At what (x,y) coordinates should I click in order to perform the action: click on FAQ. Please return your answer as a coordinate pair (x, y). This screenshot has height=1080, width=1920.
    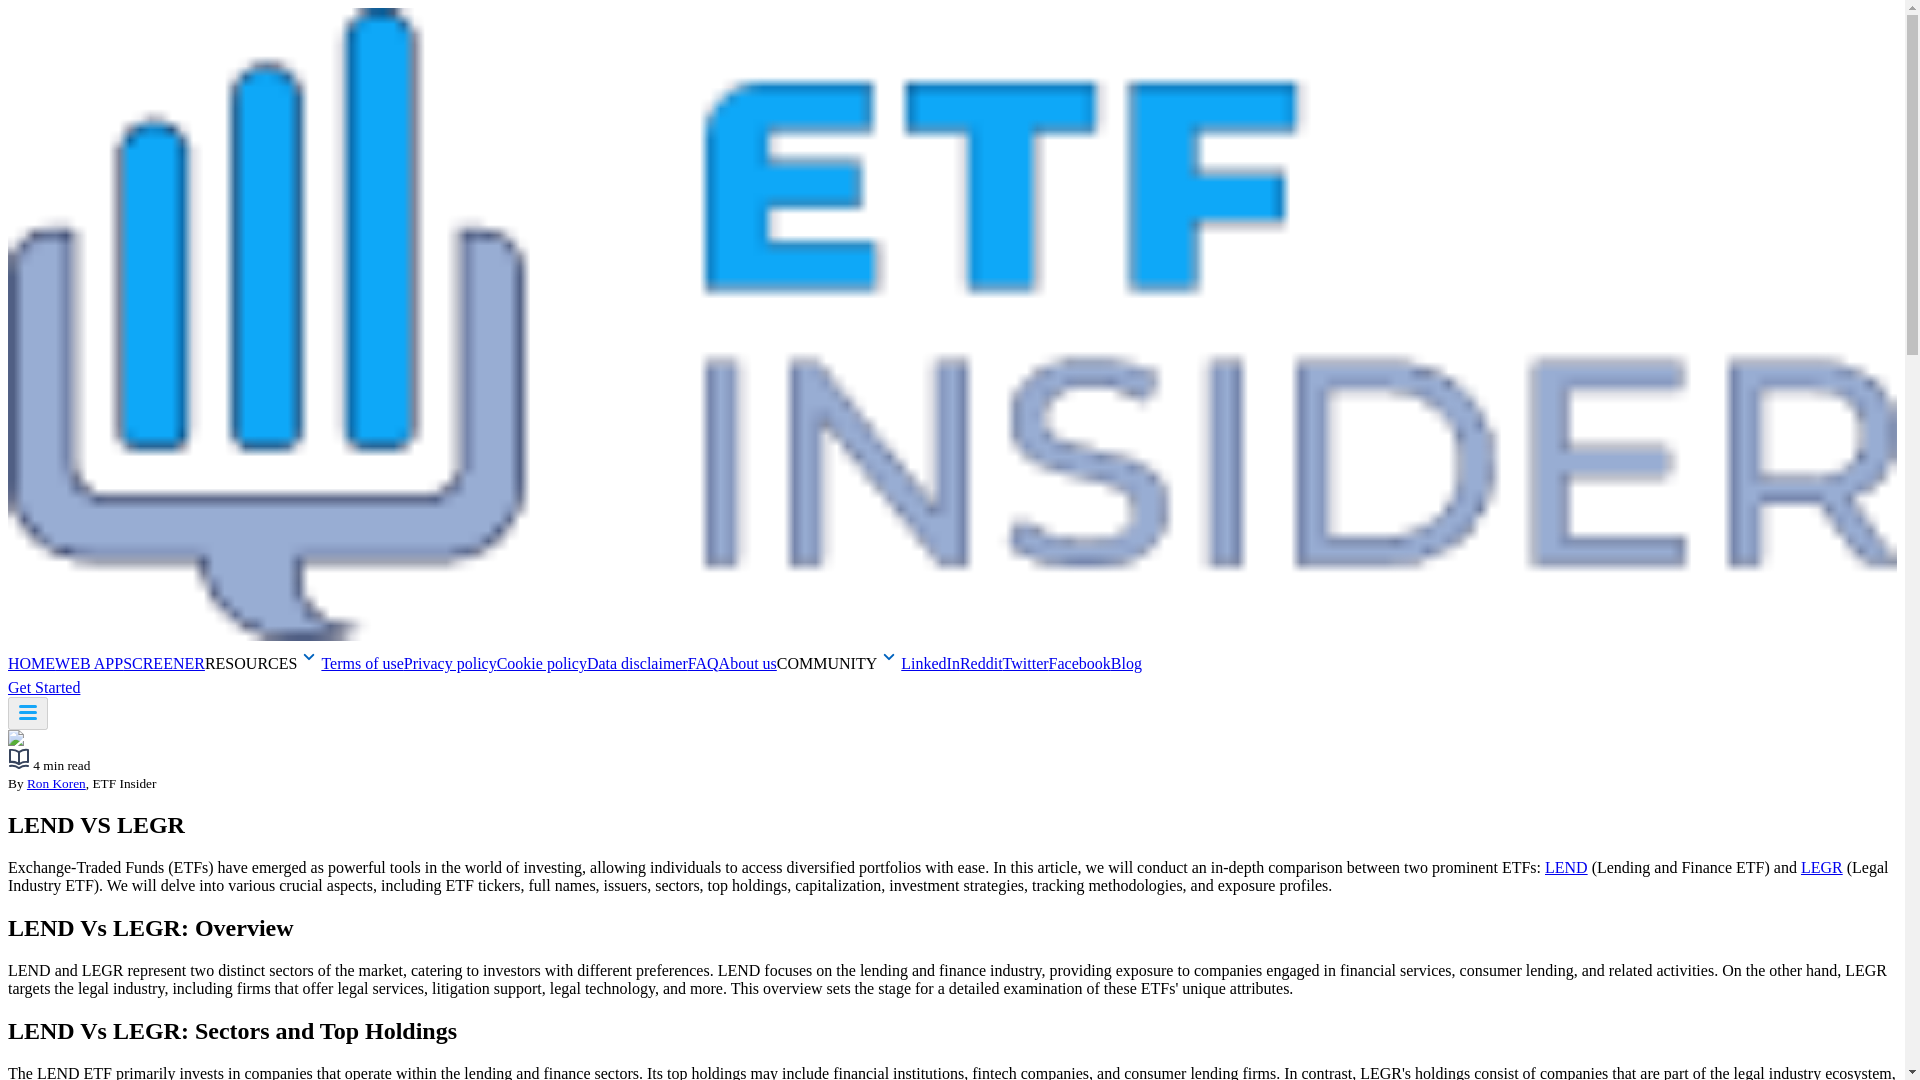
    Looking at the image, I should click on (702, 662).